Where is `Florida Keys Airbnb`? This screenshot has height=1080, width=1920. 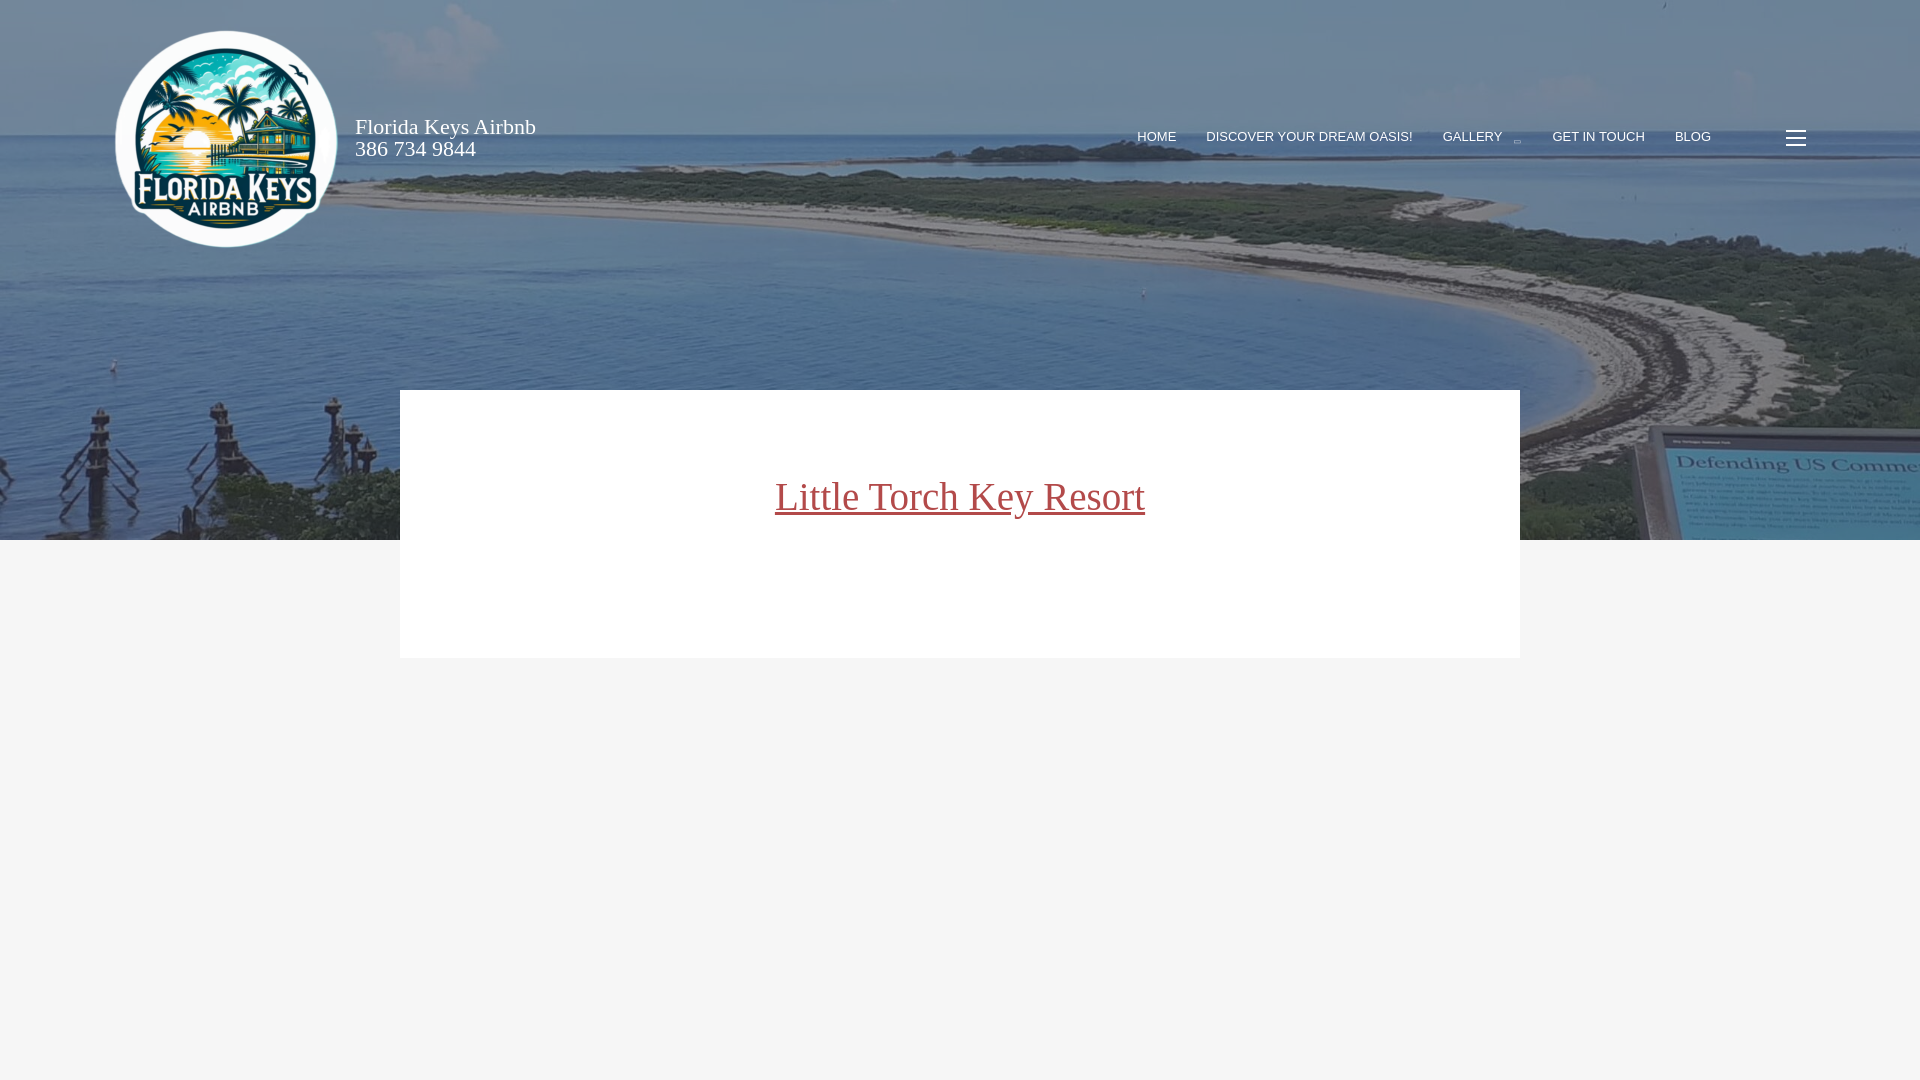 Florida Keys Airbnb is located at coordinates (445, 126).